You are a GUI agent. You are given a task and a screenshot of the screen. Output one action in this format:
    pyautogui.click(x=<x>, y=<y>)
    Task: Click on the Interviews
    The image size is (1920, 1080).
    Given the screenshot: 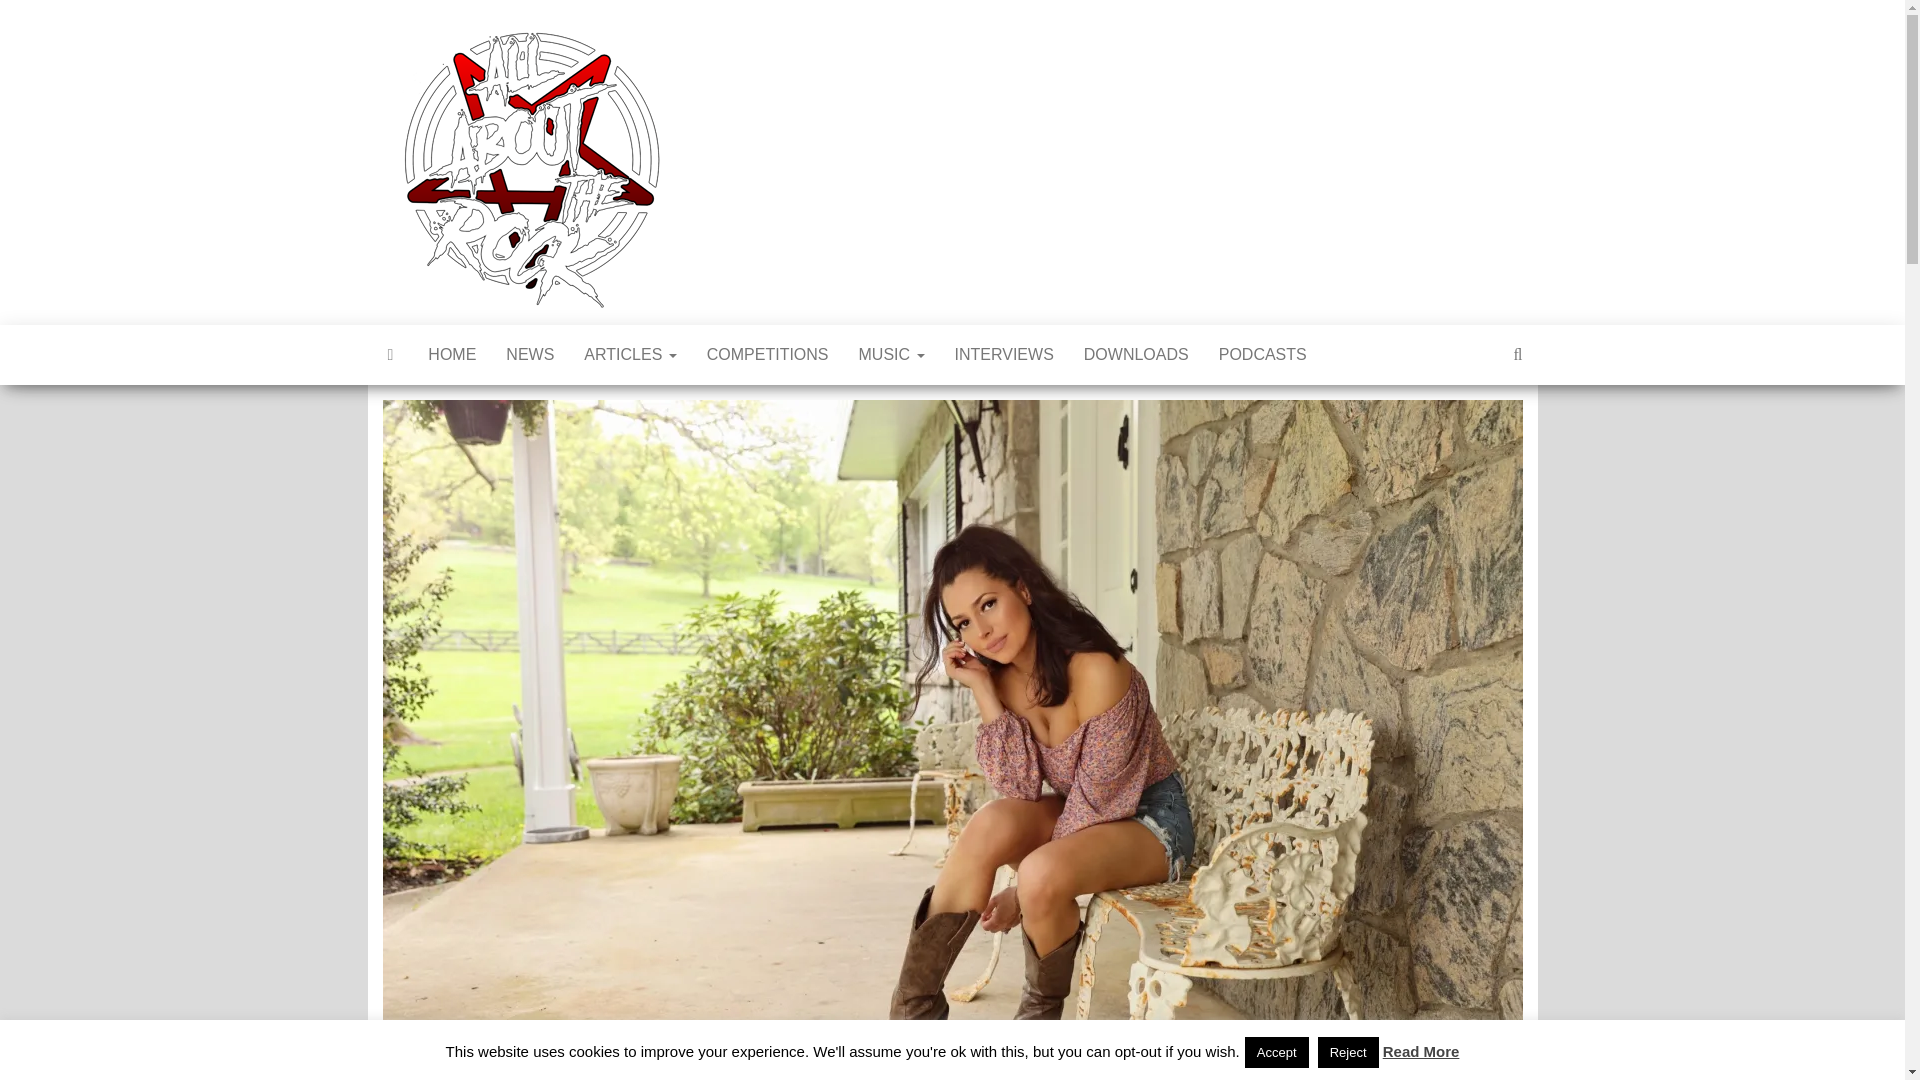 What is the action you would take?
    pyautogui.click(x=1004, y=354)
    